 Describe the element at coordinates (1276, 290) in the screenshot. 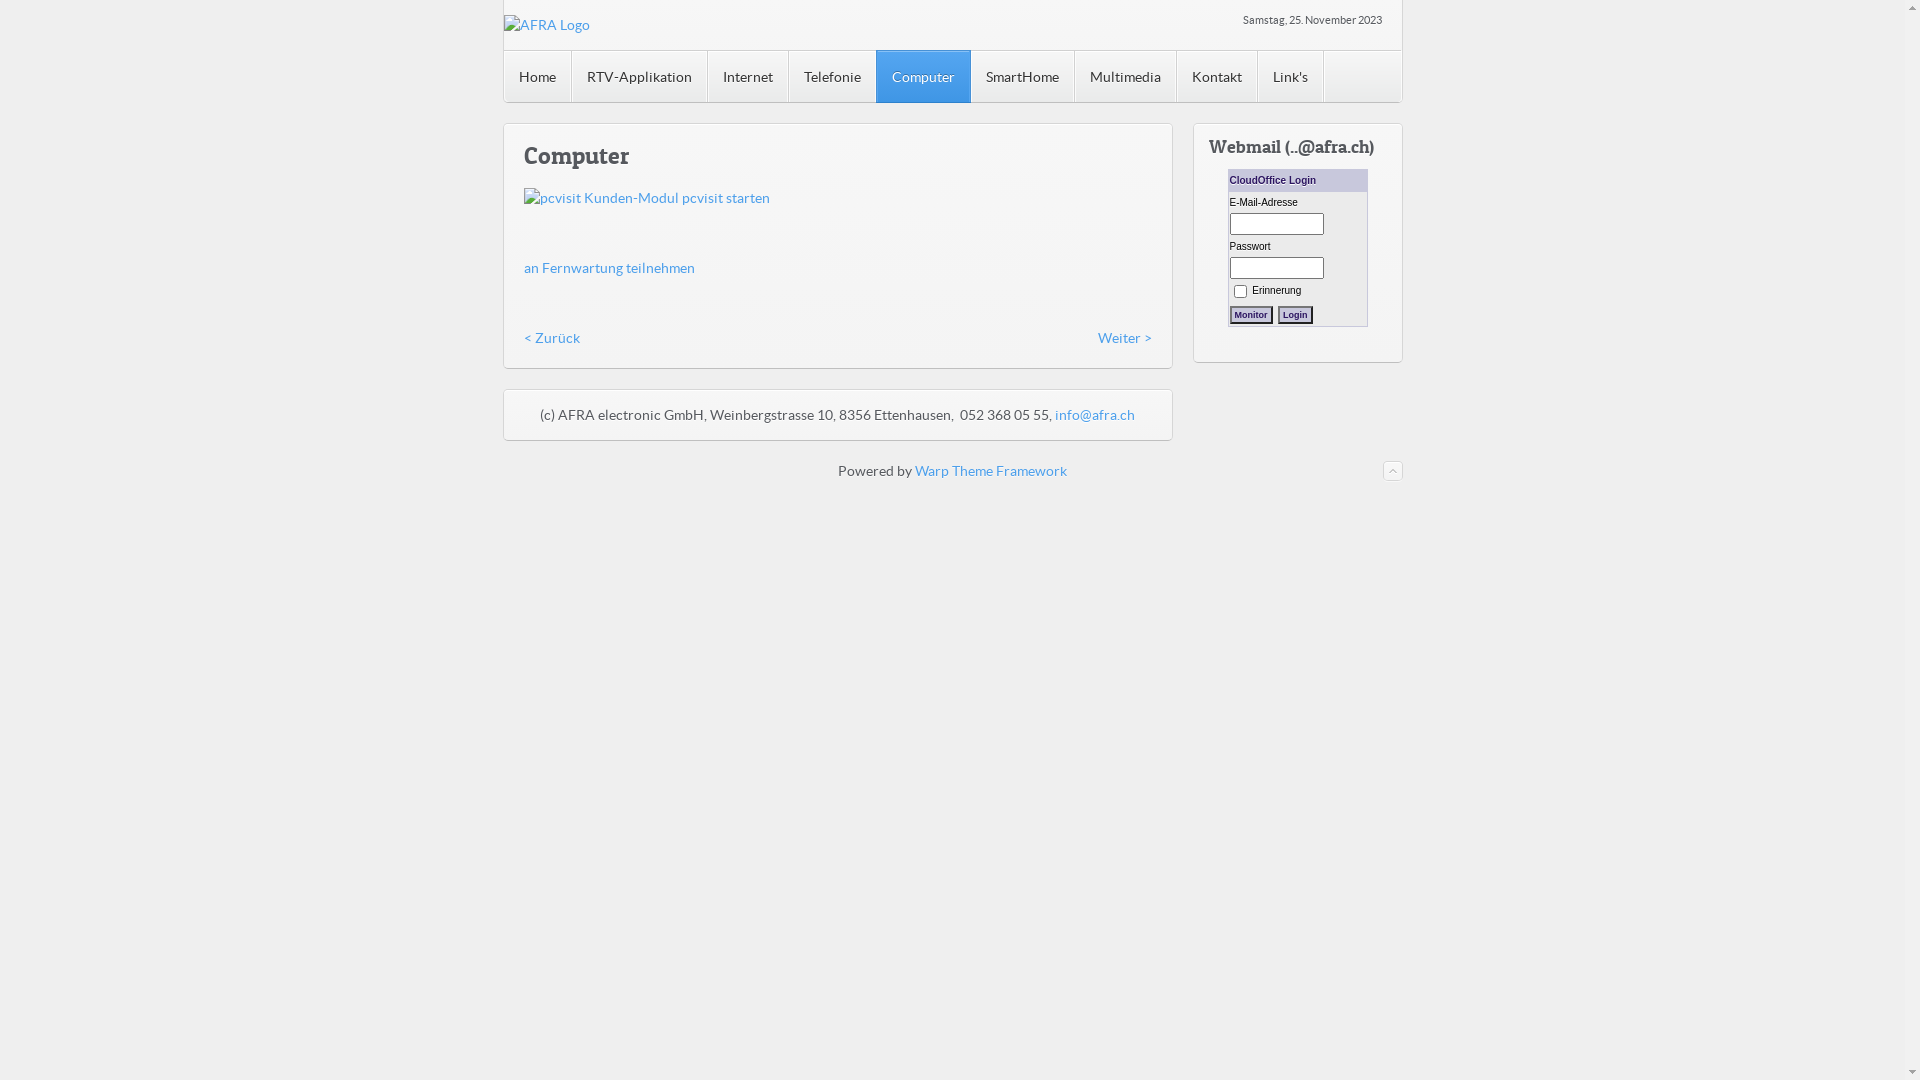

I see `Erinnerung` at that location.